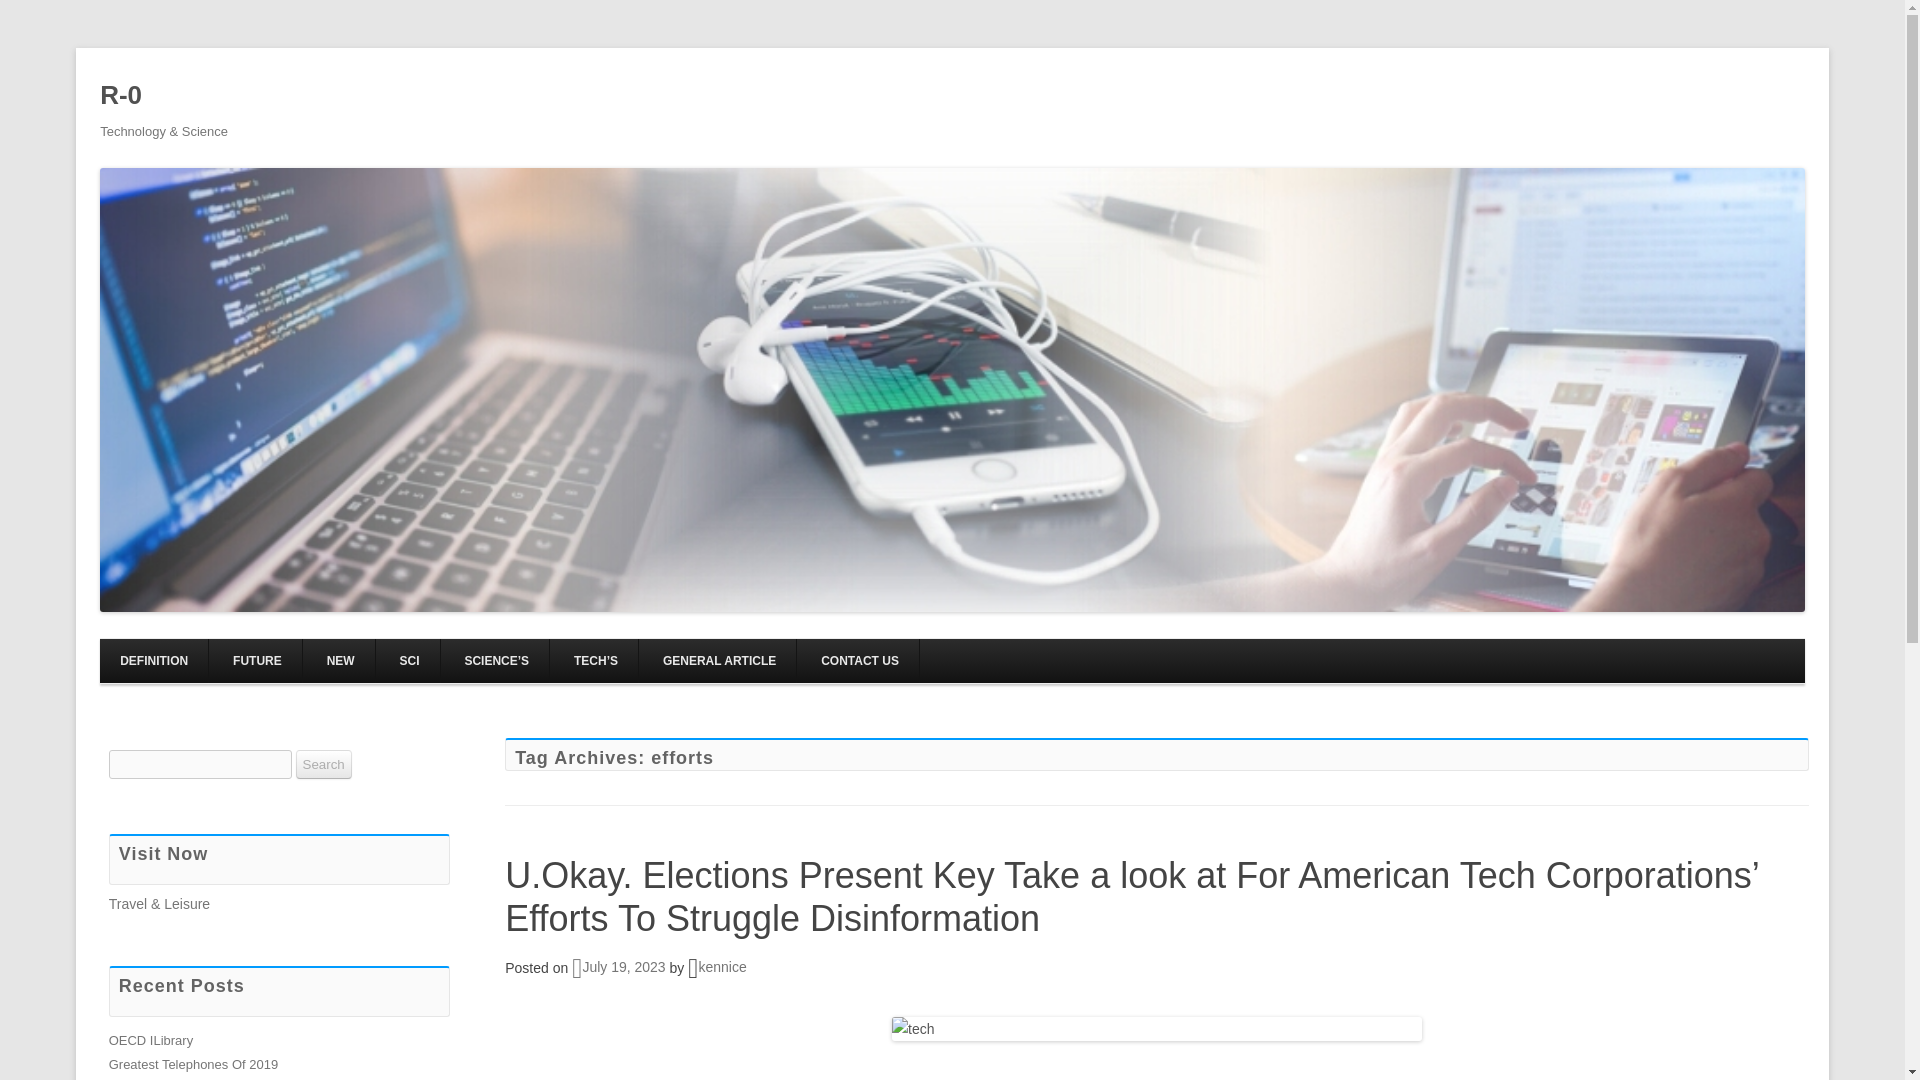 The width and height of the screenshot is (1920, 1080). I want to click on R-0, so click(120, 96).